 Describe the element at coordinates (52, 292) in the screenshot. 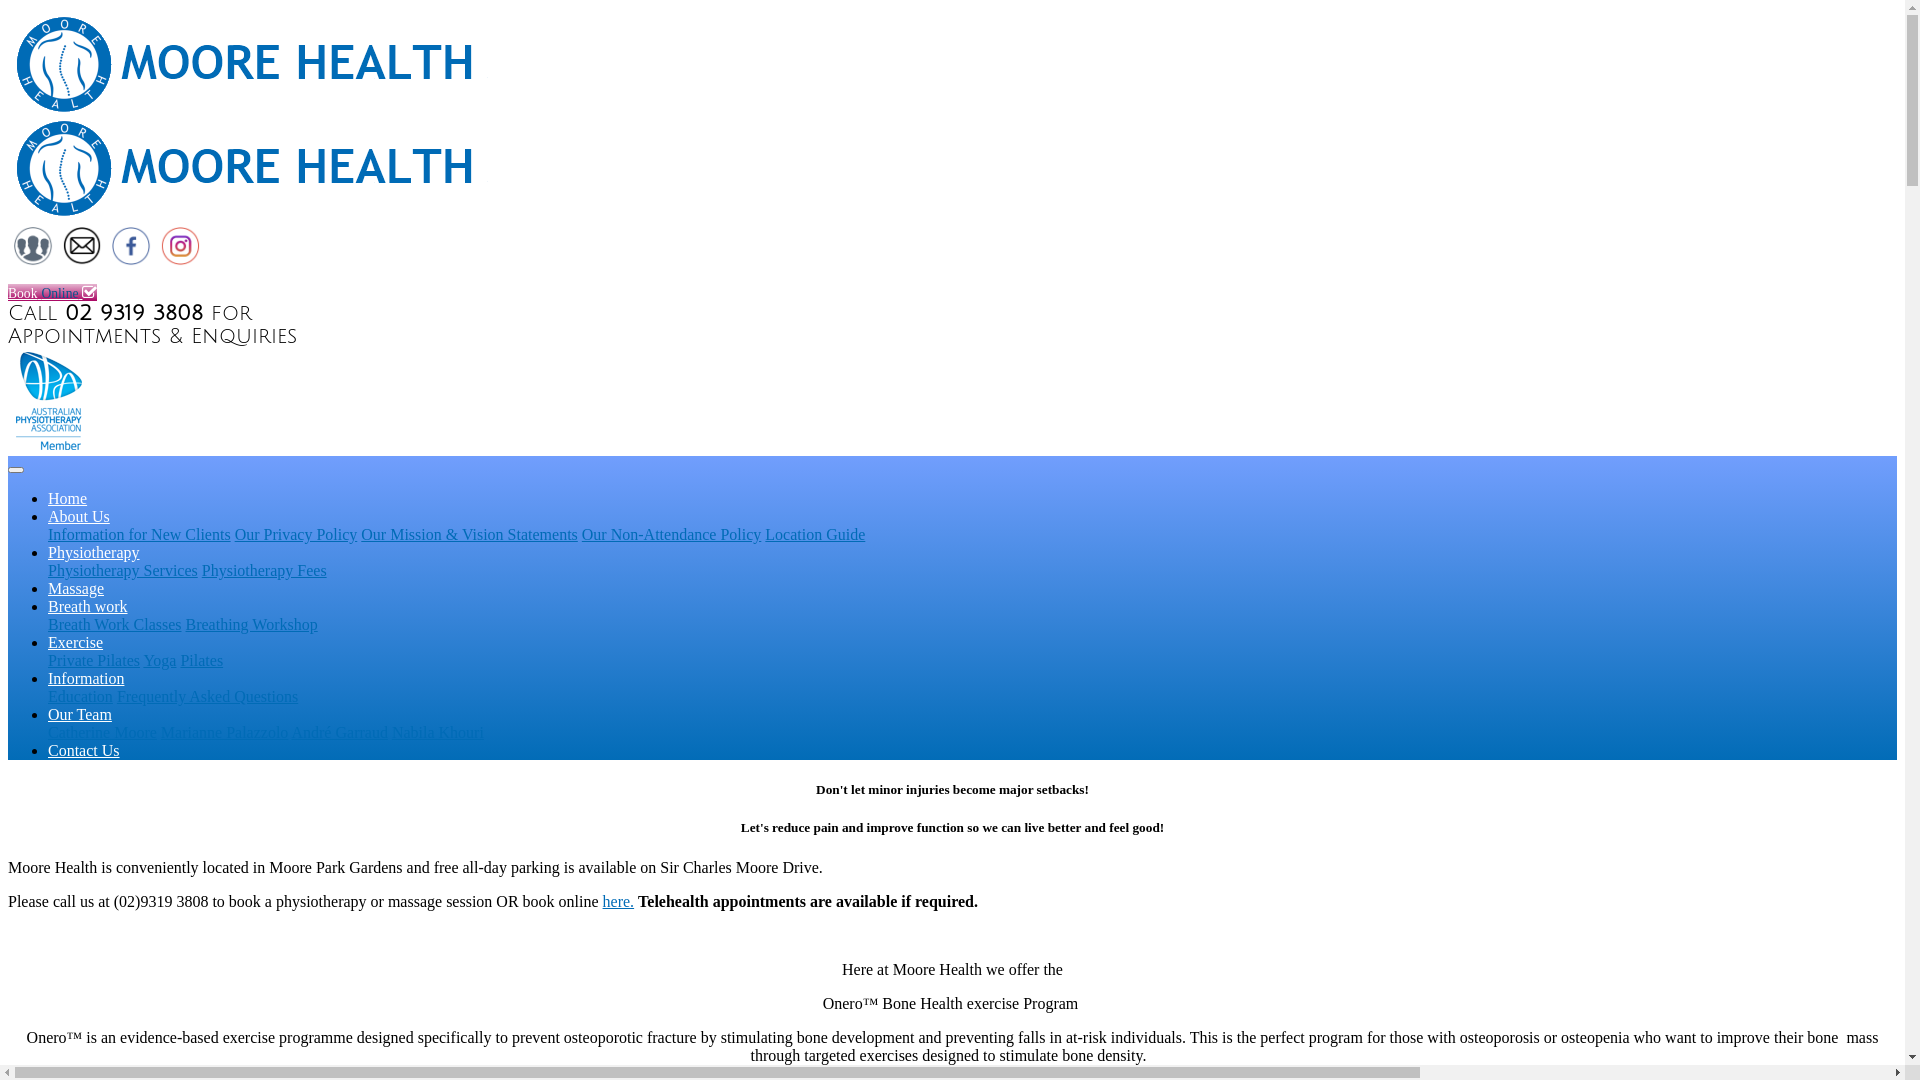

I see `Book Online` at that location.